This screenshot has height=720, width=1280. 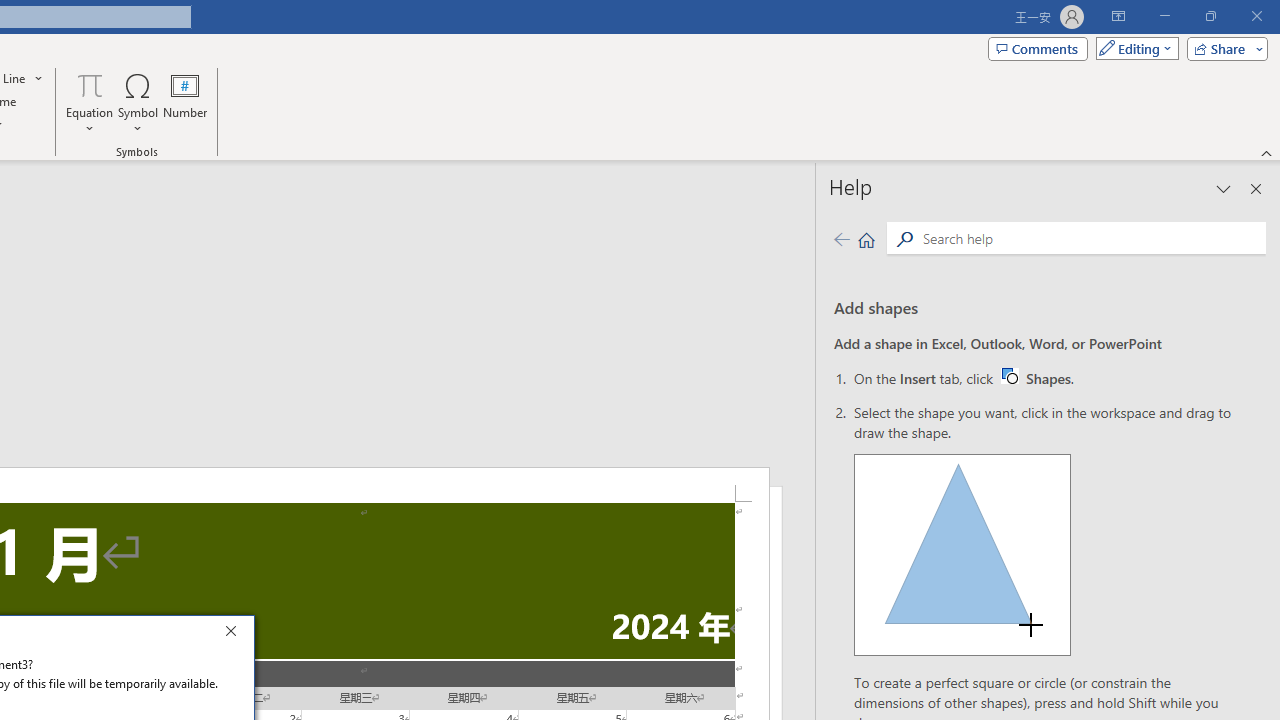 What do you see at coordinates (138, 102) in the screenshot?
I see `Symbol` at bounding box center [138, 102].